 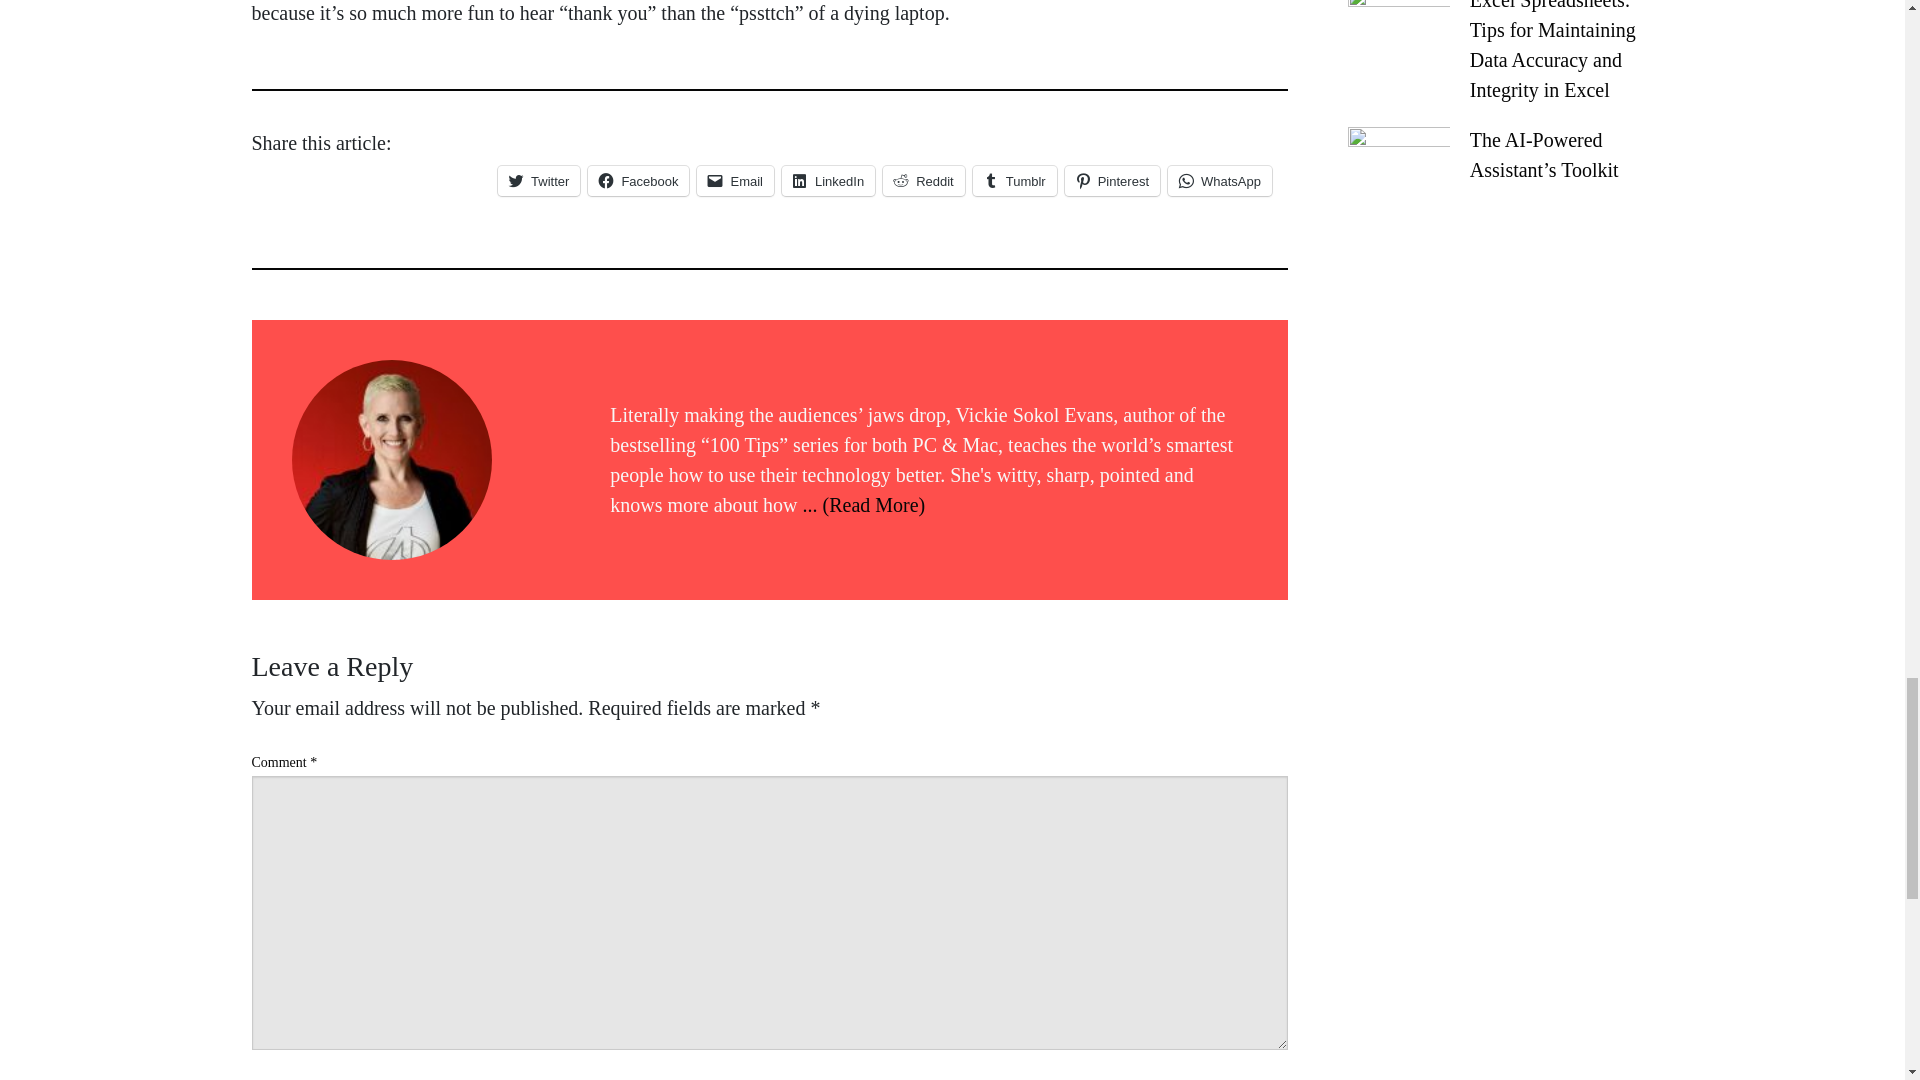 What do you see at coordinates (828, 180) in the screenshot?
I see `Click to share on LinkedIn` at bounding box center [828, 180].